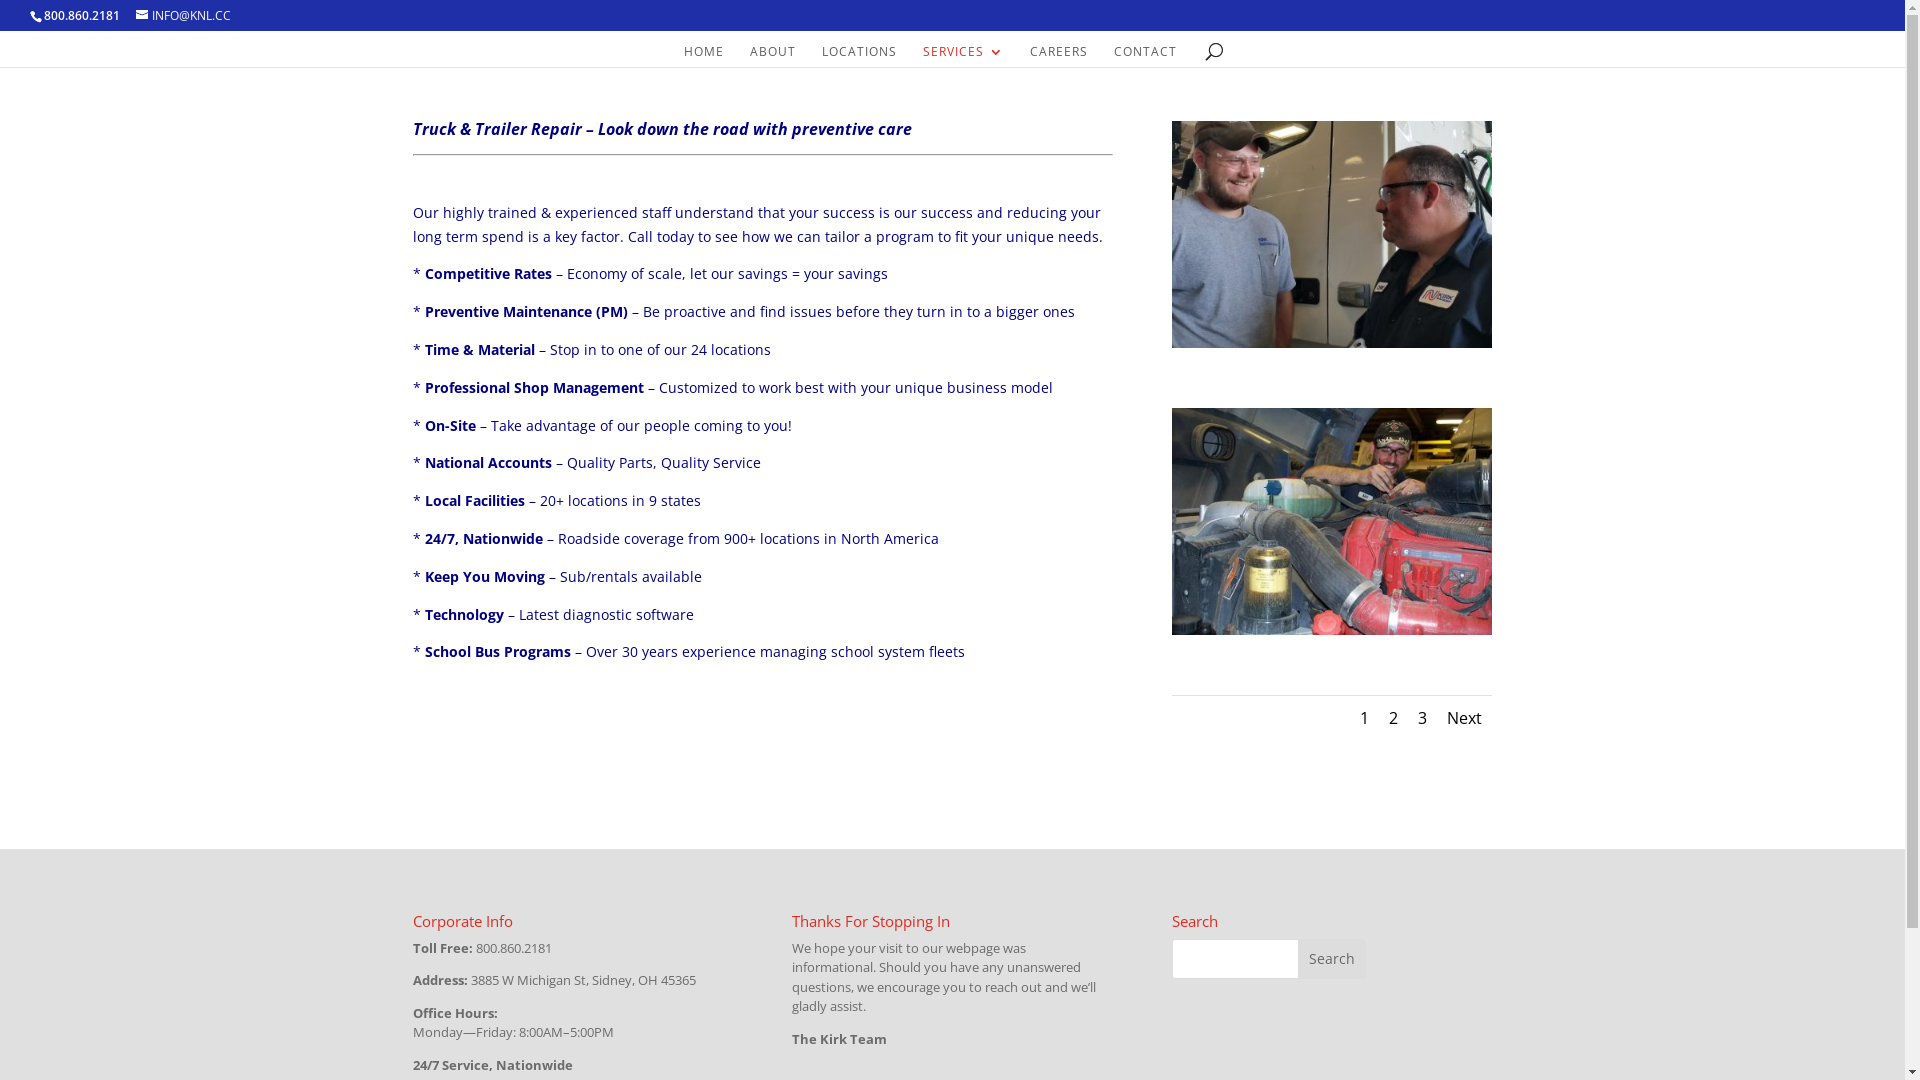  I want to click on 2, so click(1394, 718).